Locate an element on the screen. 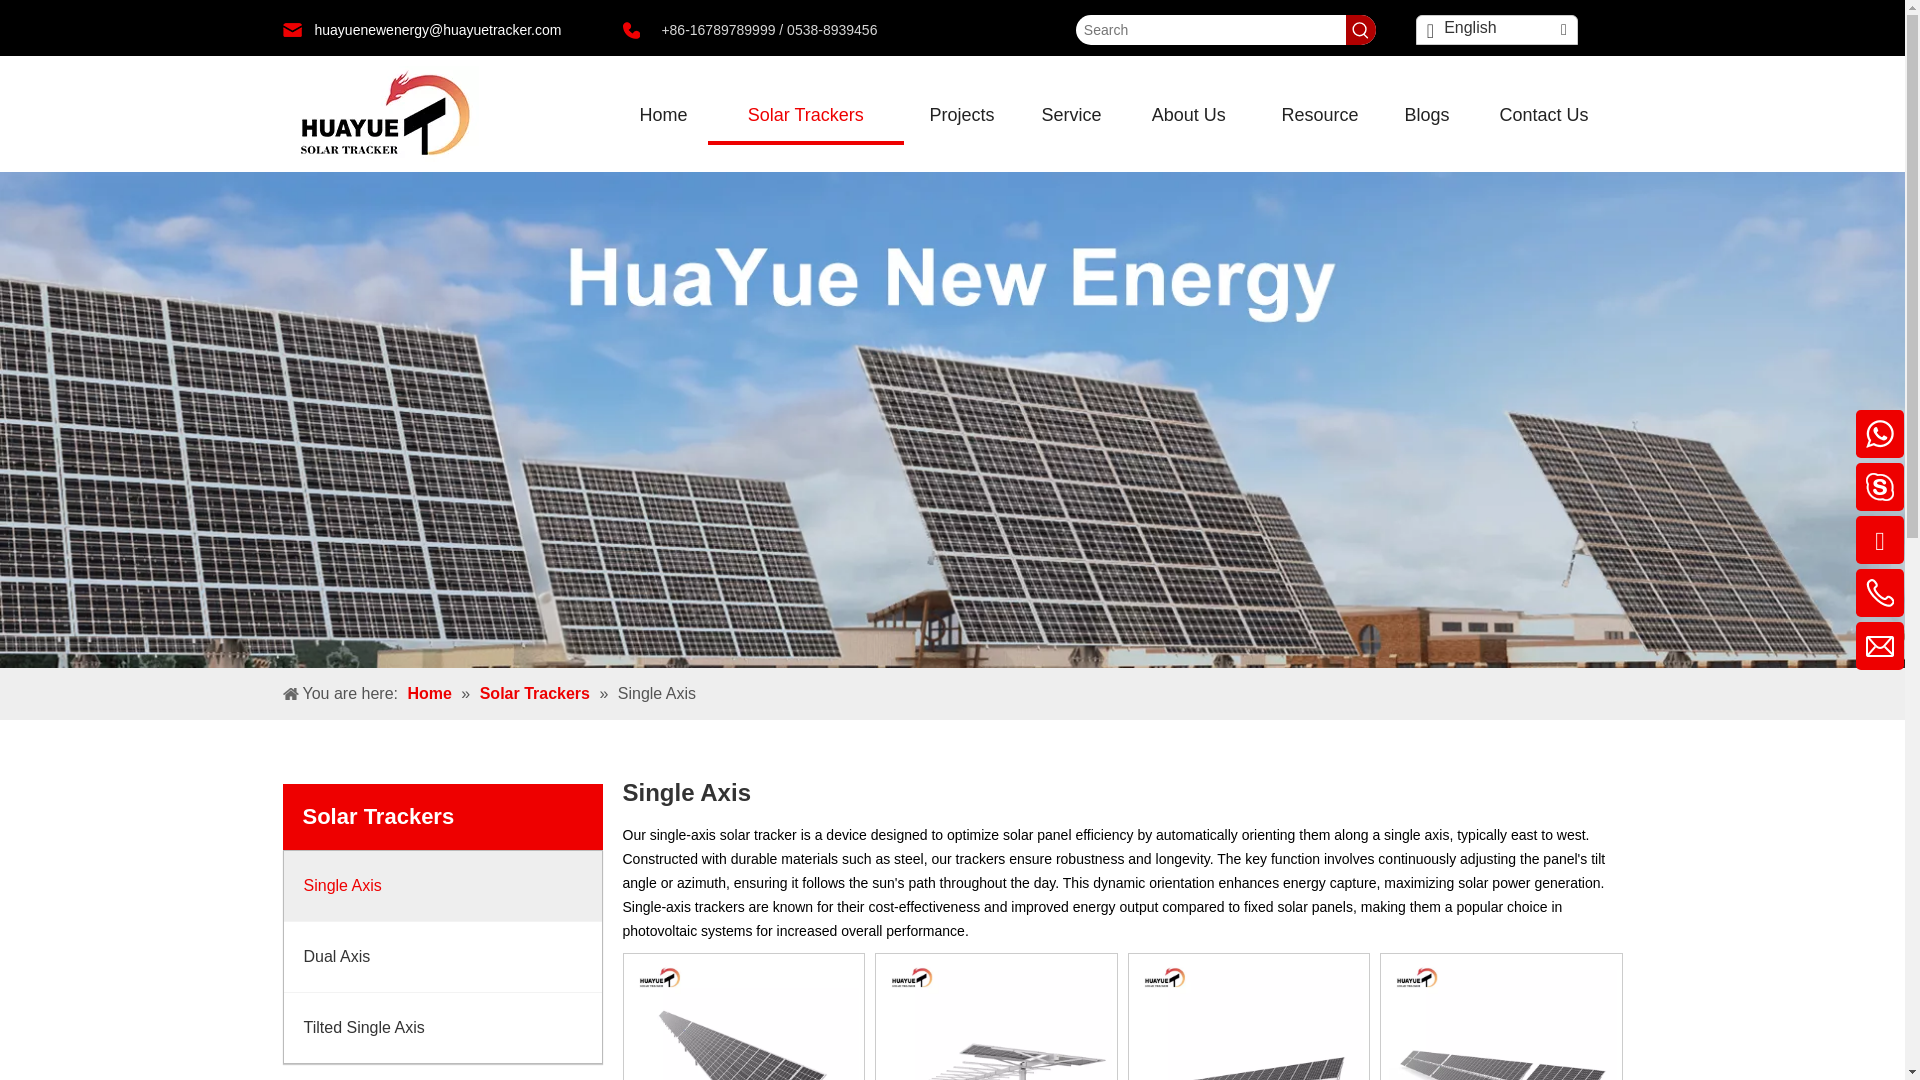  Service is located at coordinates (1070, 114).